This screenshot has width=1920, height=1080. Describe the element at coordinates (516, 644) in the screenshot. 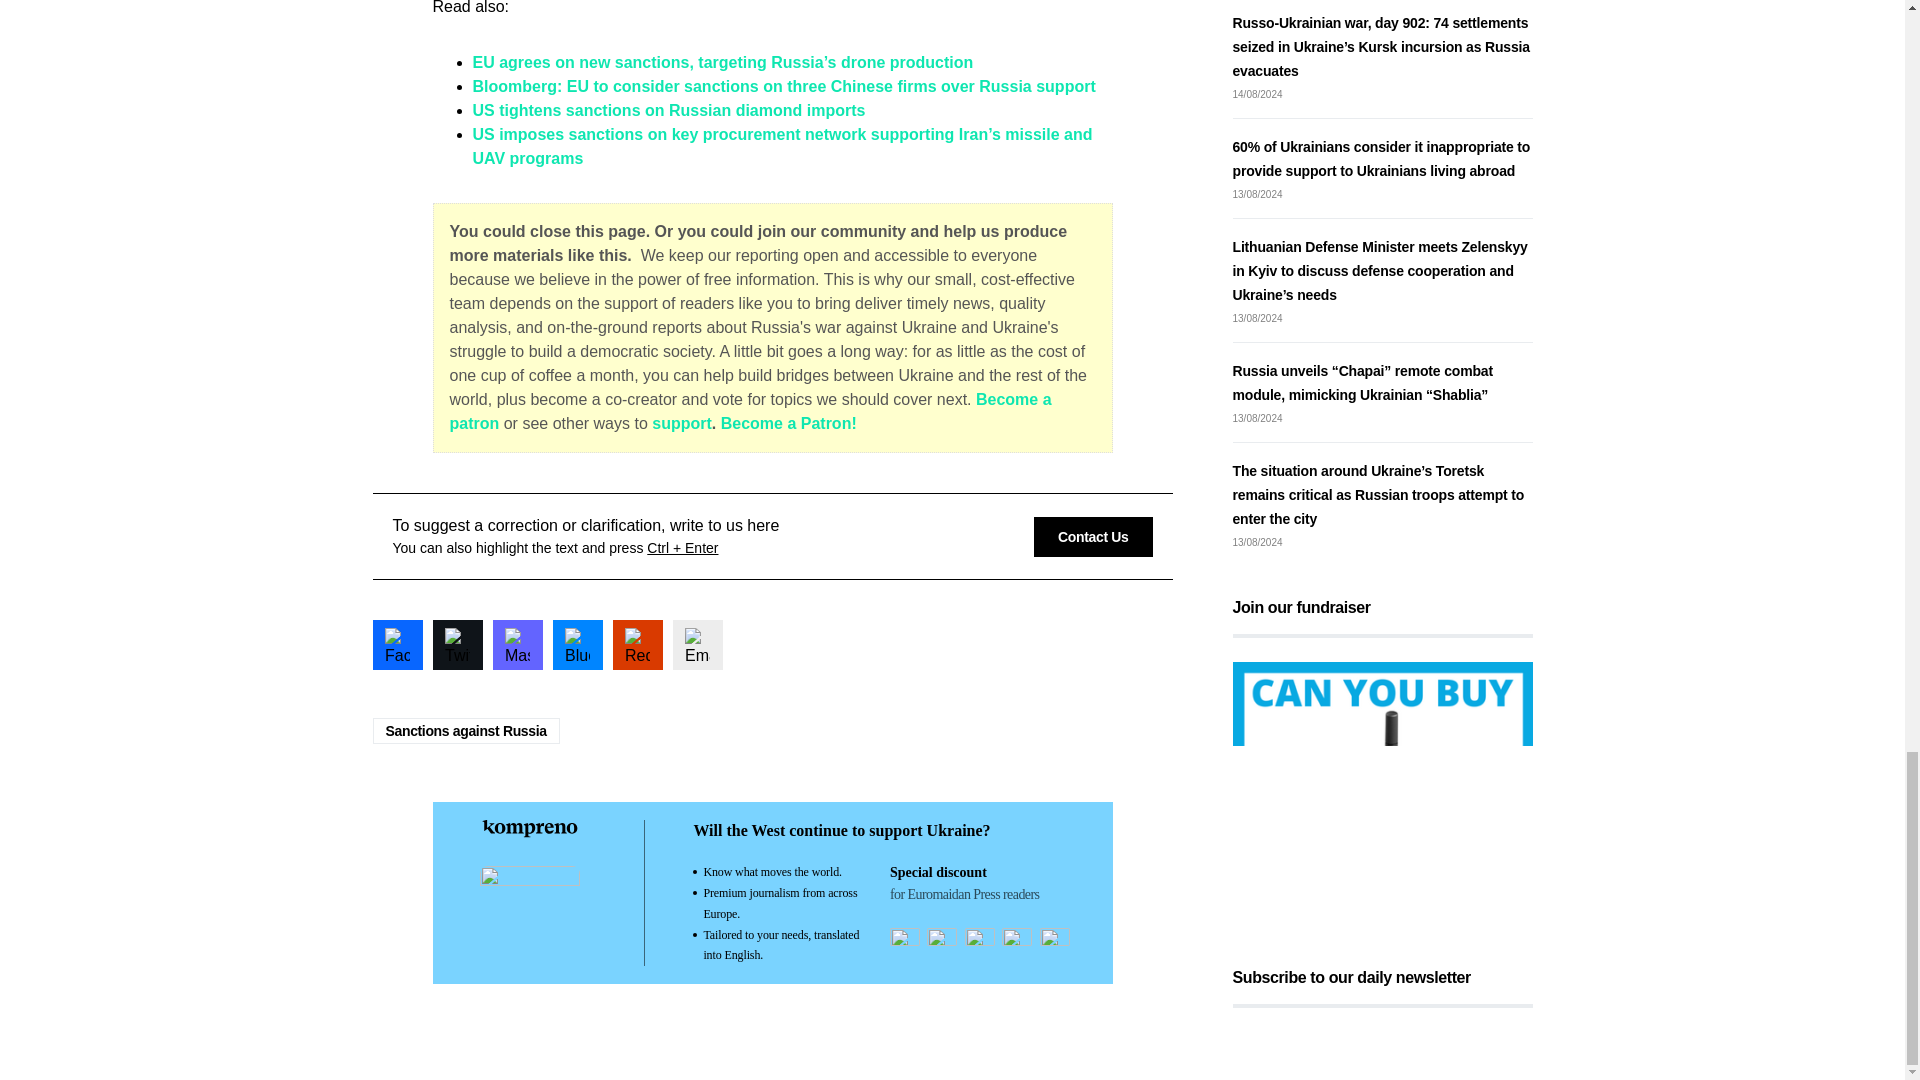

I see `Share to Mastodon` at that location.